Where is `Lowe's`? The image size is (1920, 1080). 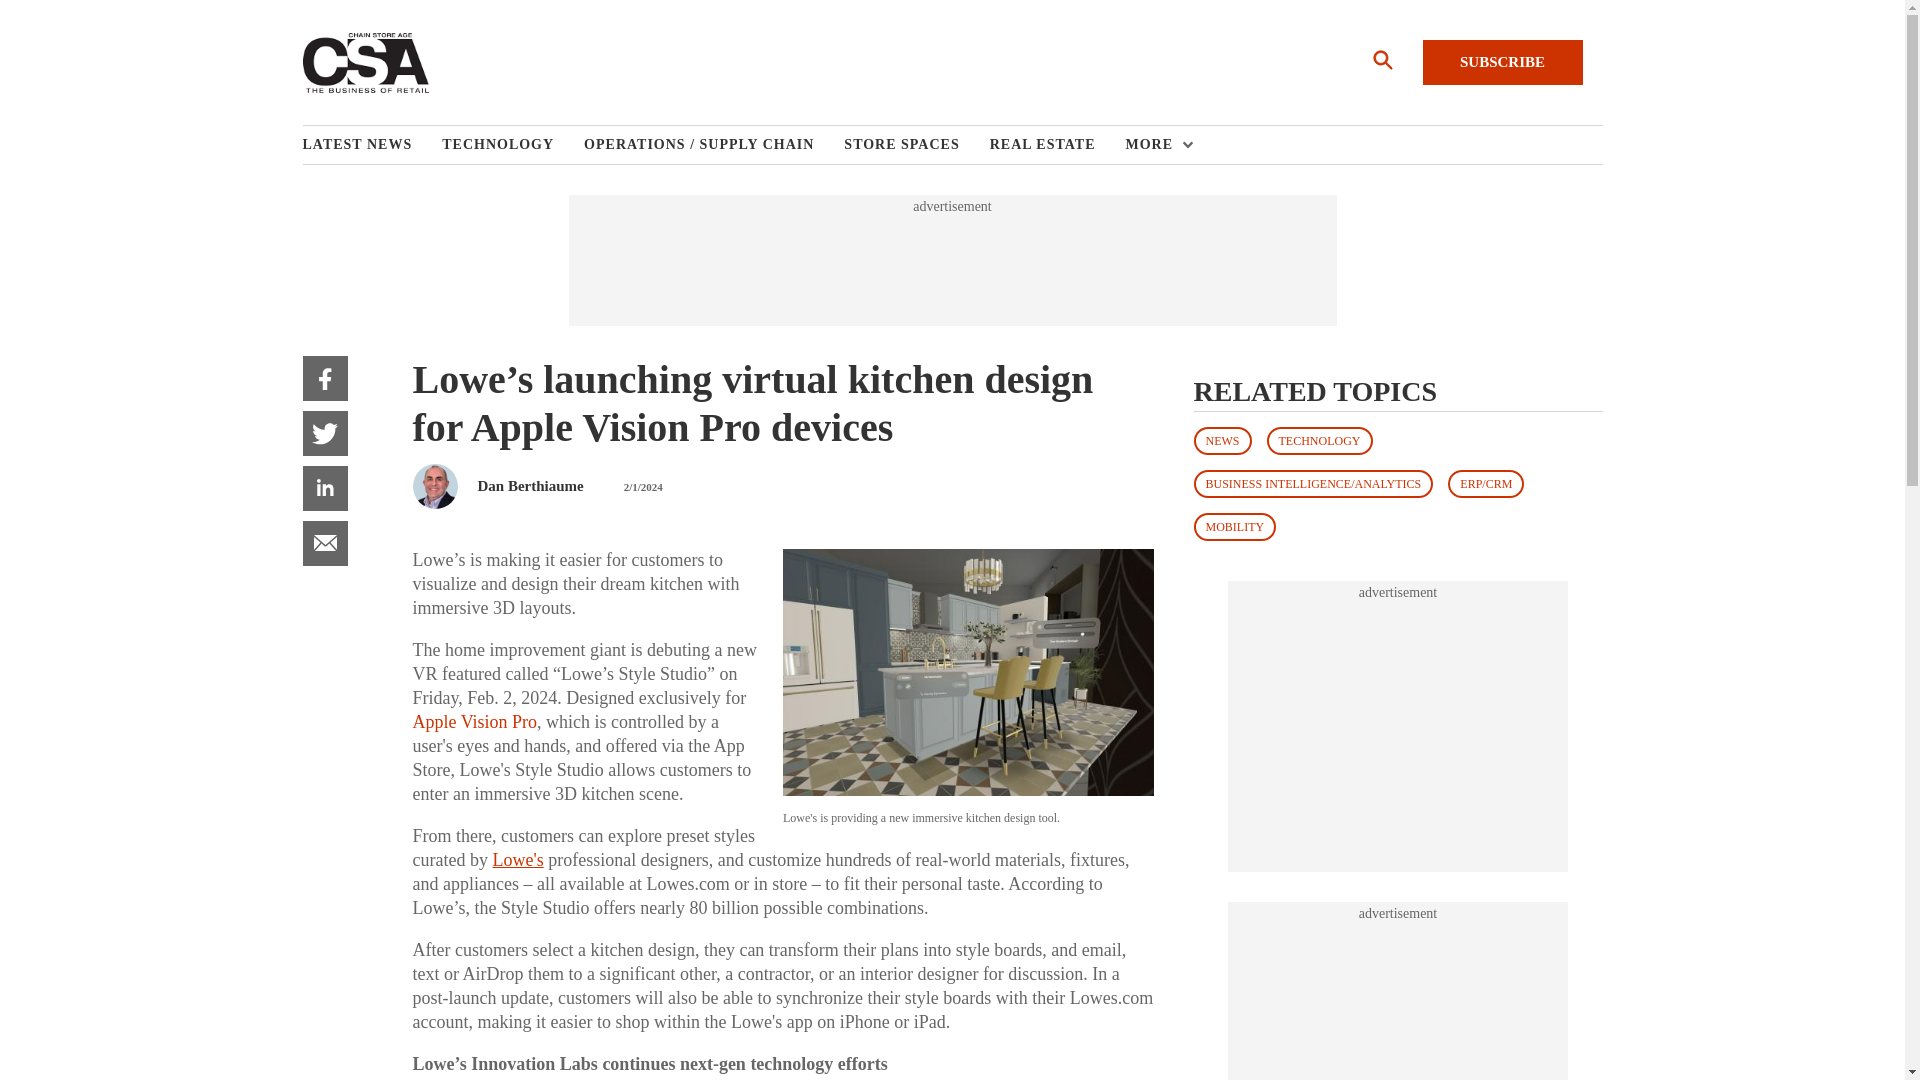 Lowe's is located at coordinates (517, 860).